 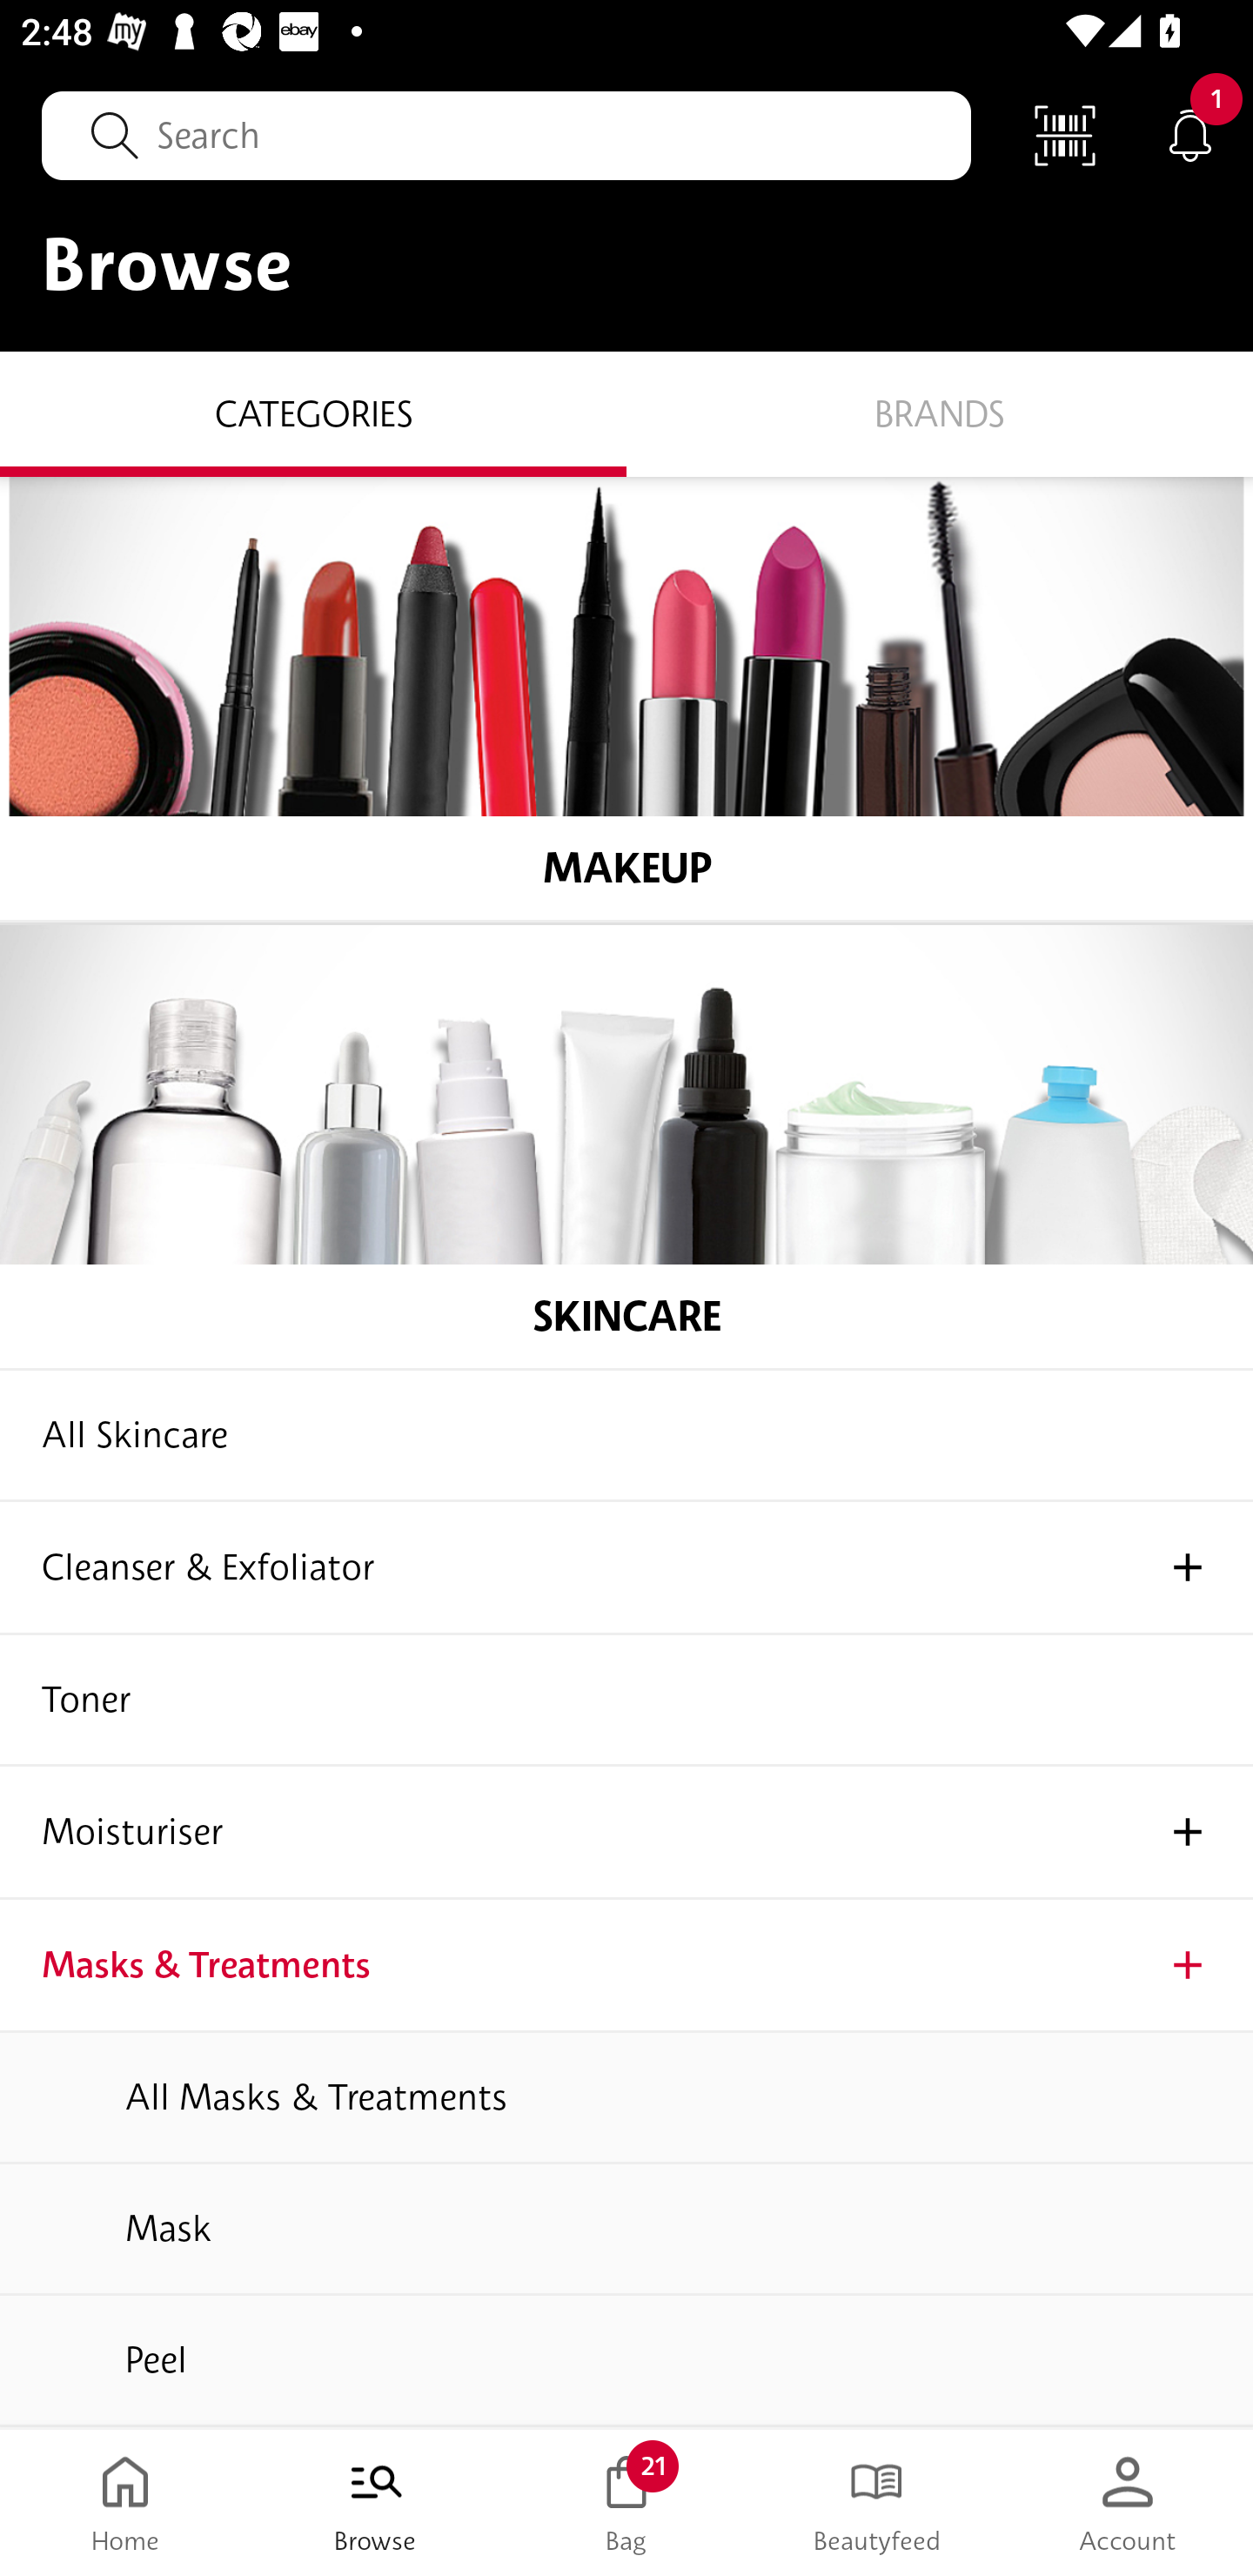 I want to click on Mask, so click(x=626, y=2230).